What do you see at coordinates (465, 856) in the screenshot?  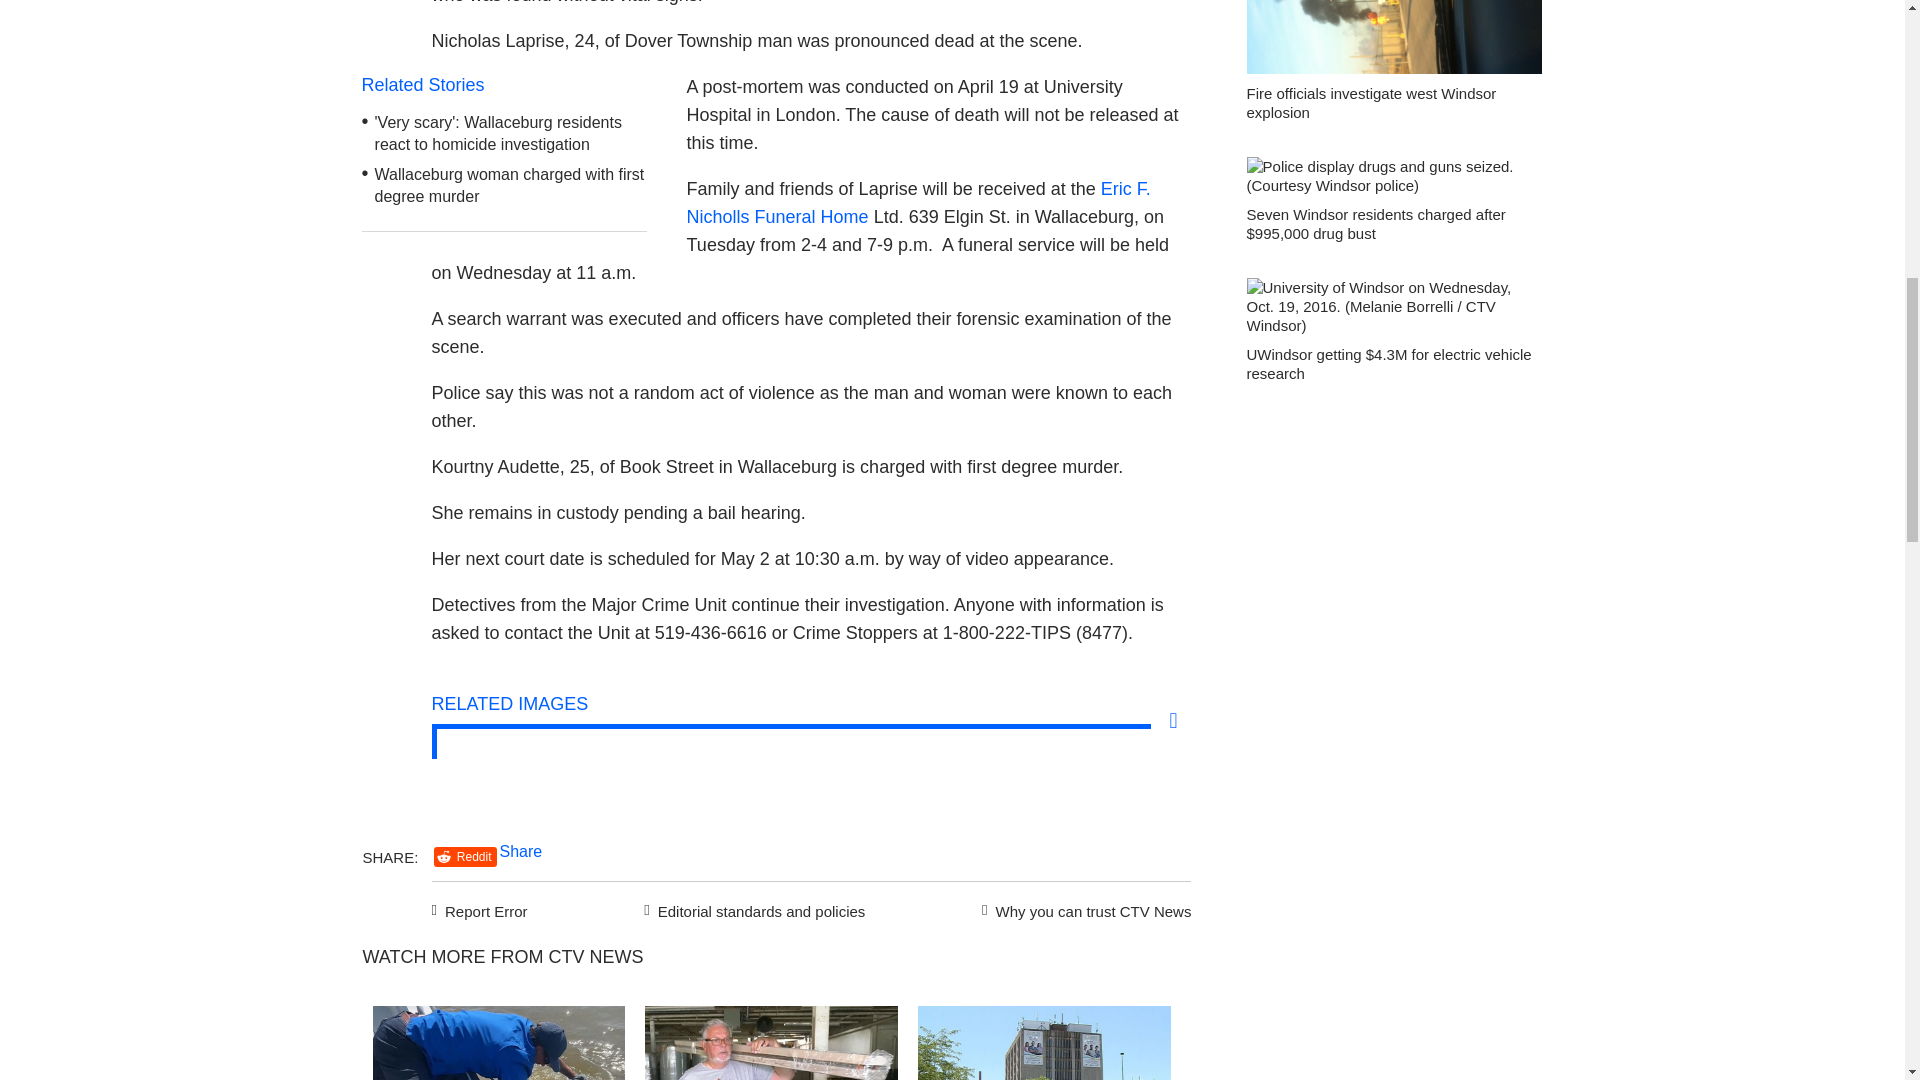 I see `Reddit` at bounding box center [465, 856].